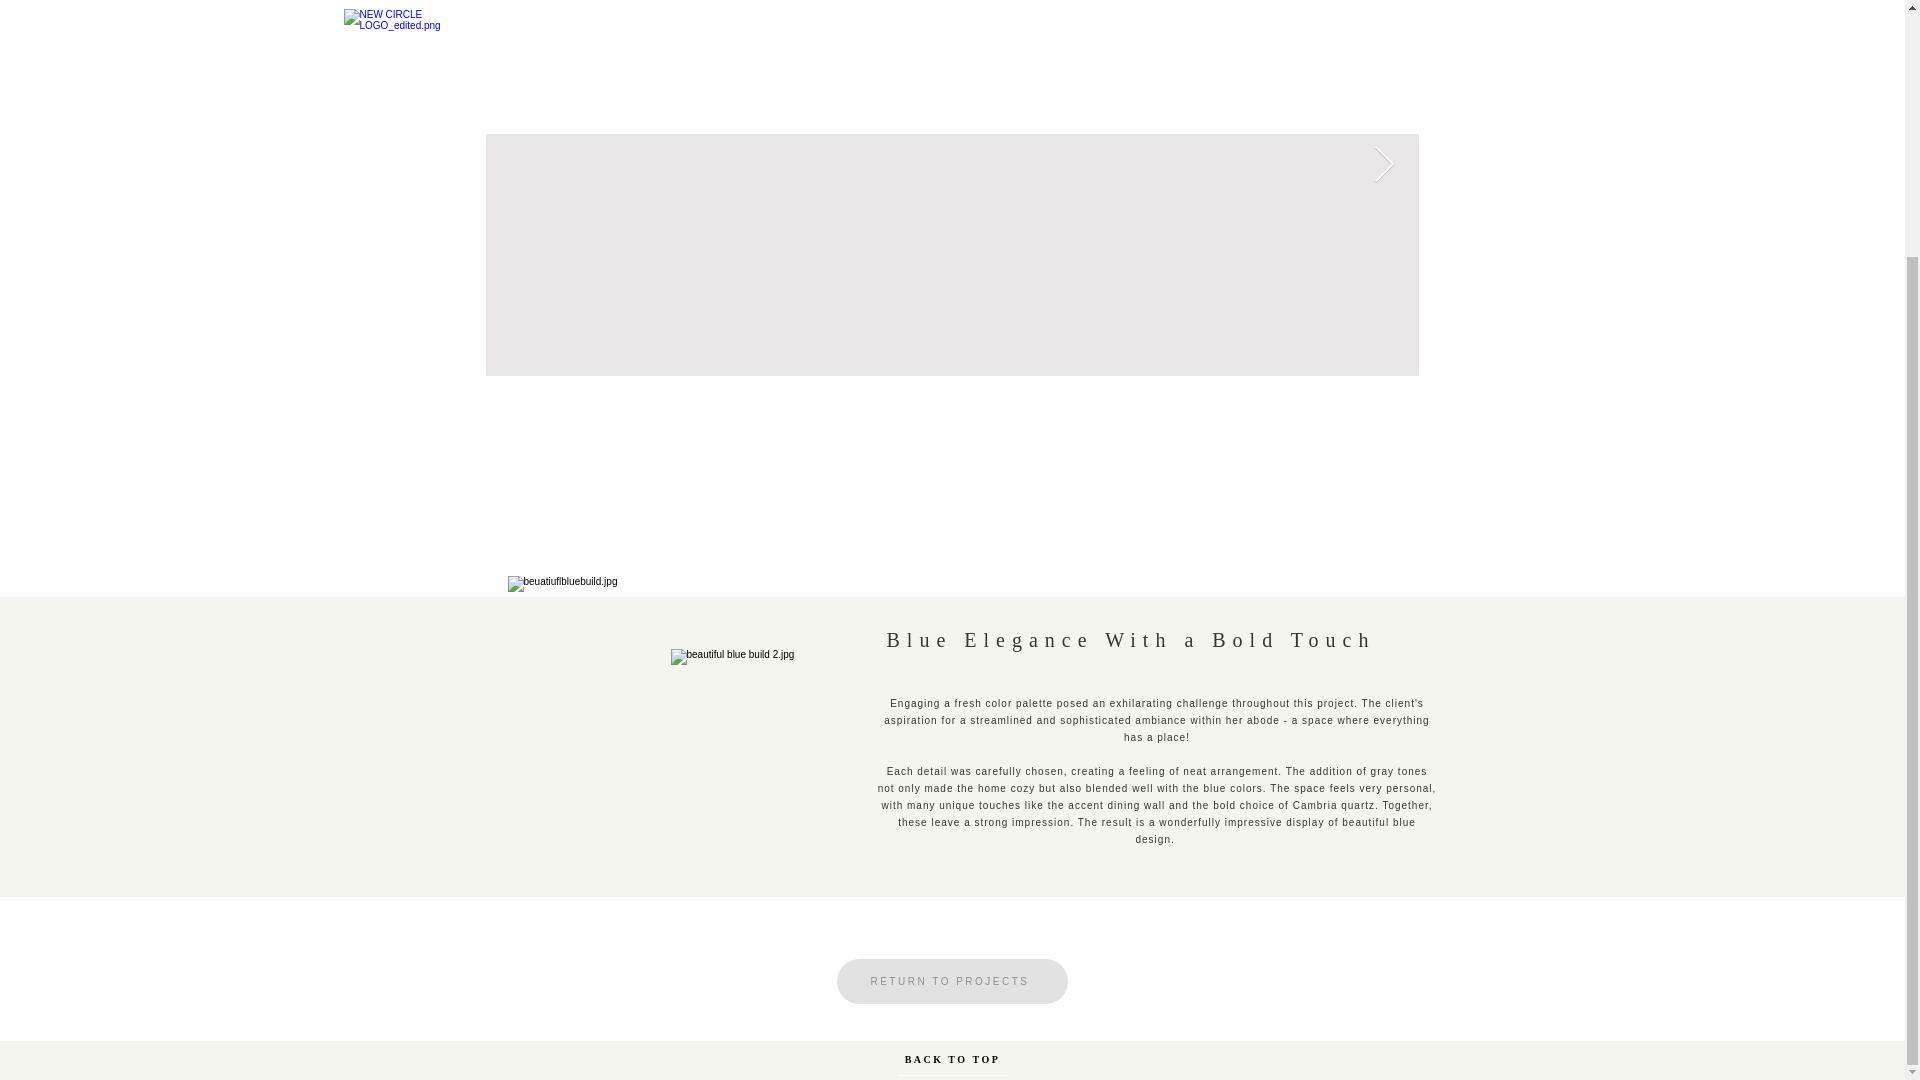  Describe the element at coordinates (951, 982) in the screenshot. I see `RETURN TO PROJECTS` at that location.